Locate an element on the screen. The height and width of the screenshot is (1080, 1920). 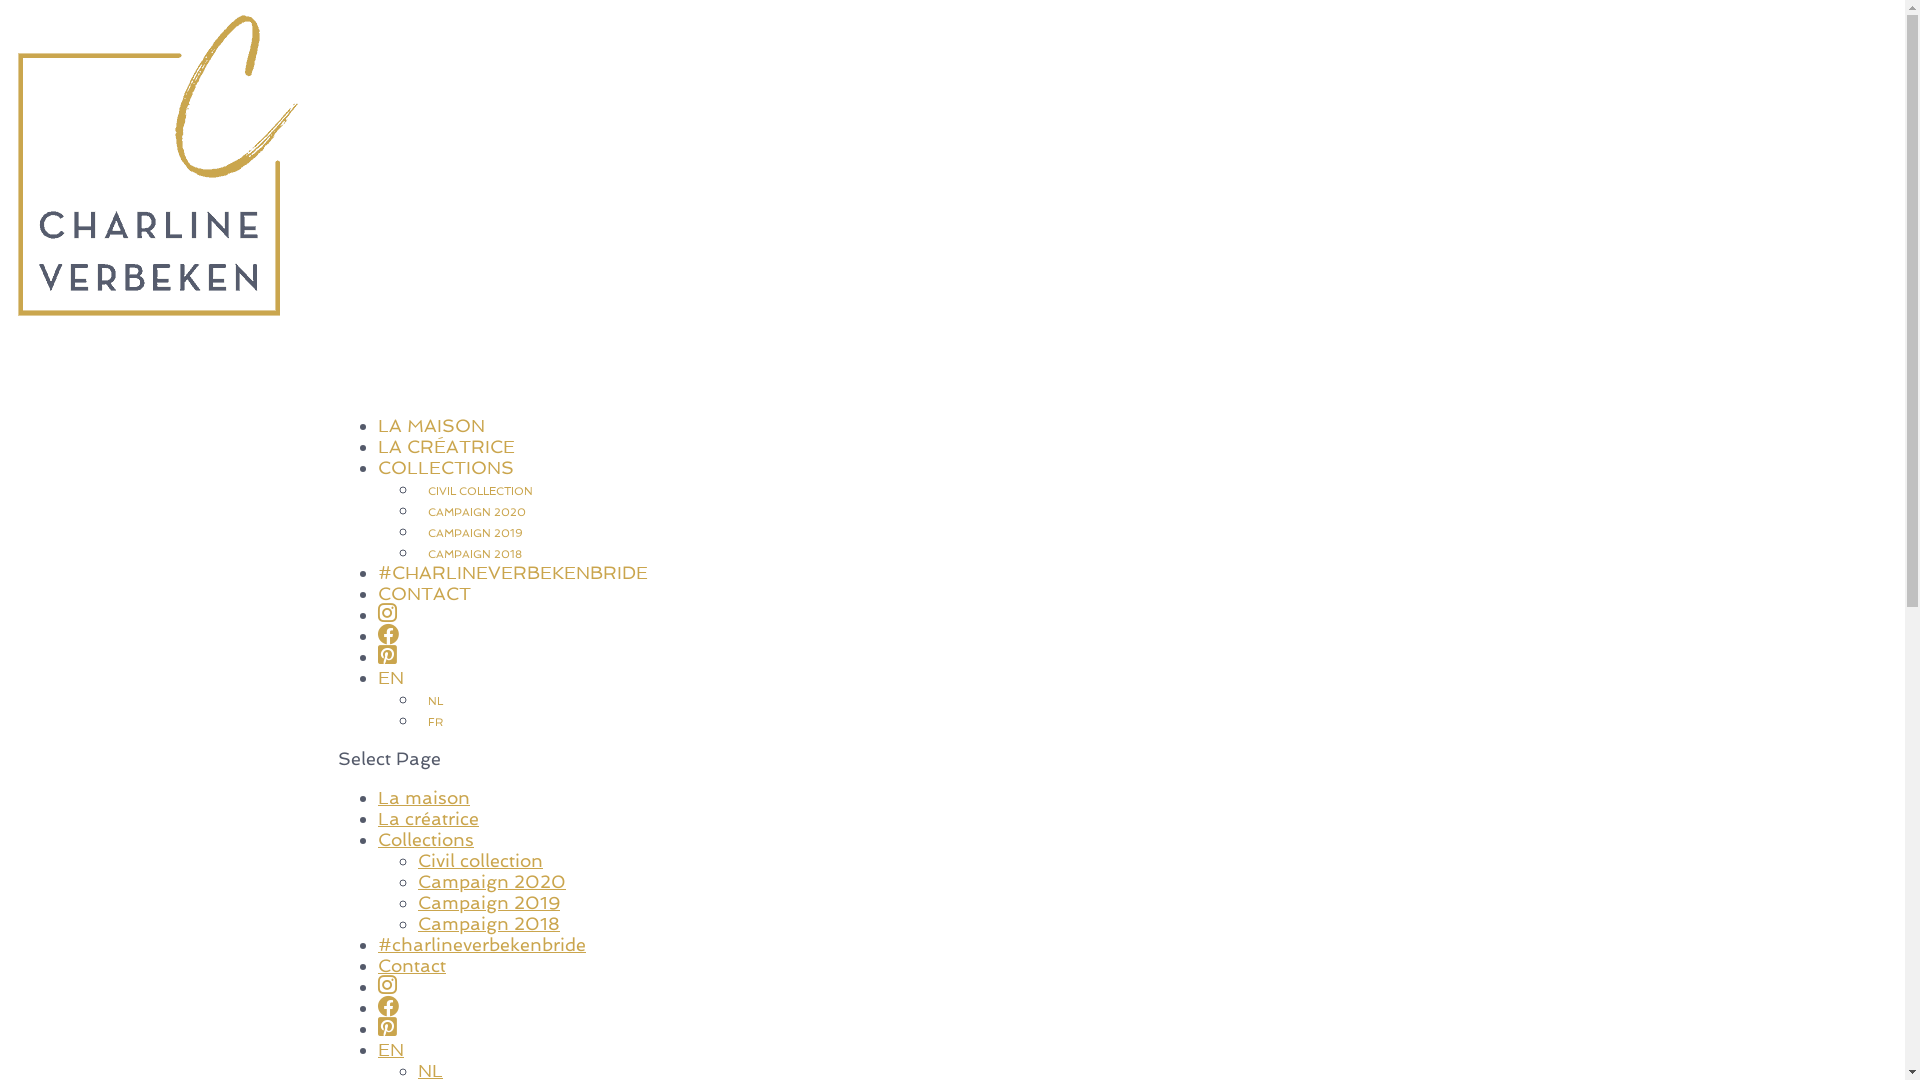
COLLECTIONS is located at coordinates (446, 502).